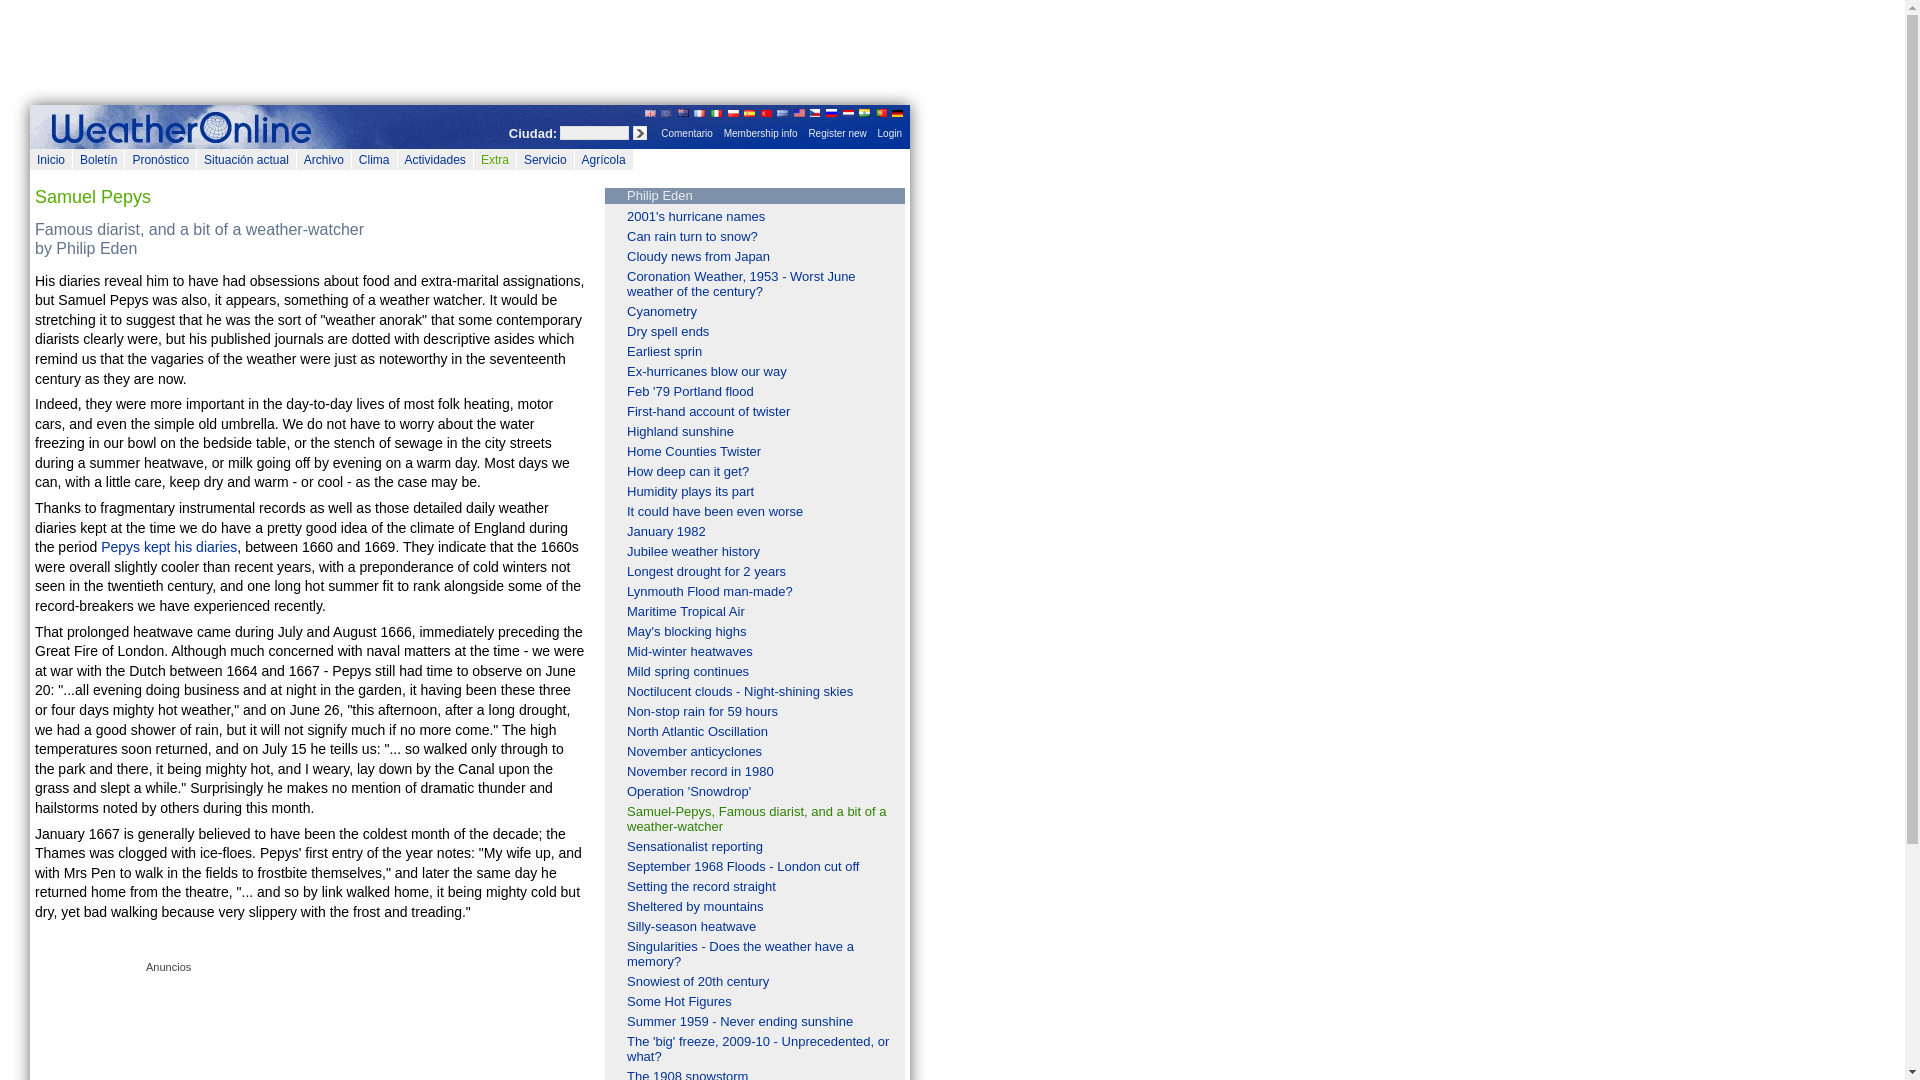 This screenshot has height=1080, width=1920. What do you see at coordinates (799, 112) in the screenshot?
I see `weather forecast USA WeatherOnline` at bounding box center [799, 112].